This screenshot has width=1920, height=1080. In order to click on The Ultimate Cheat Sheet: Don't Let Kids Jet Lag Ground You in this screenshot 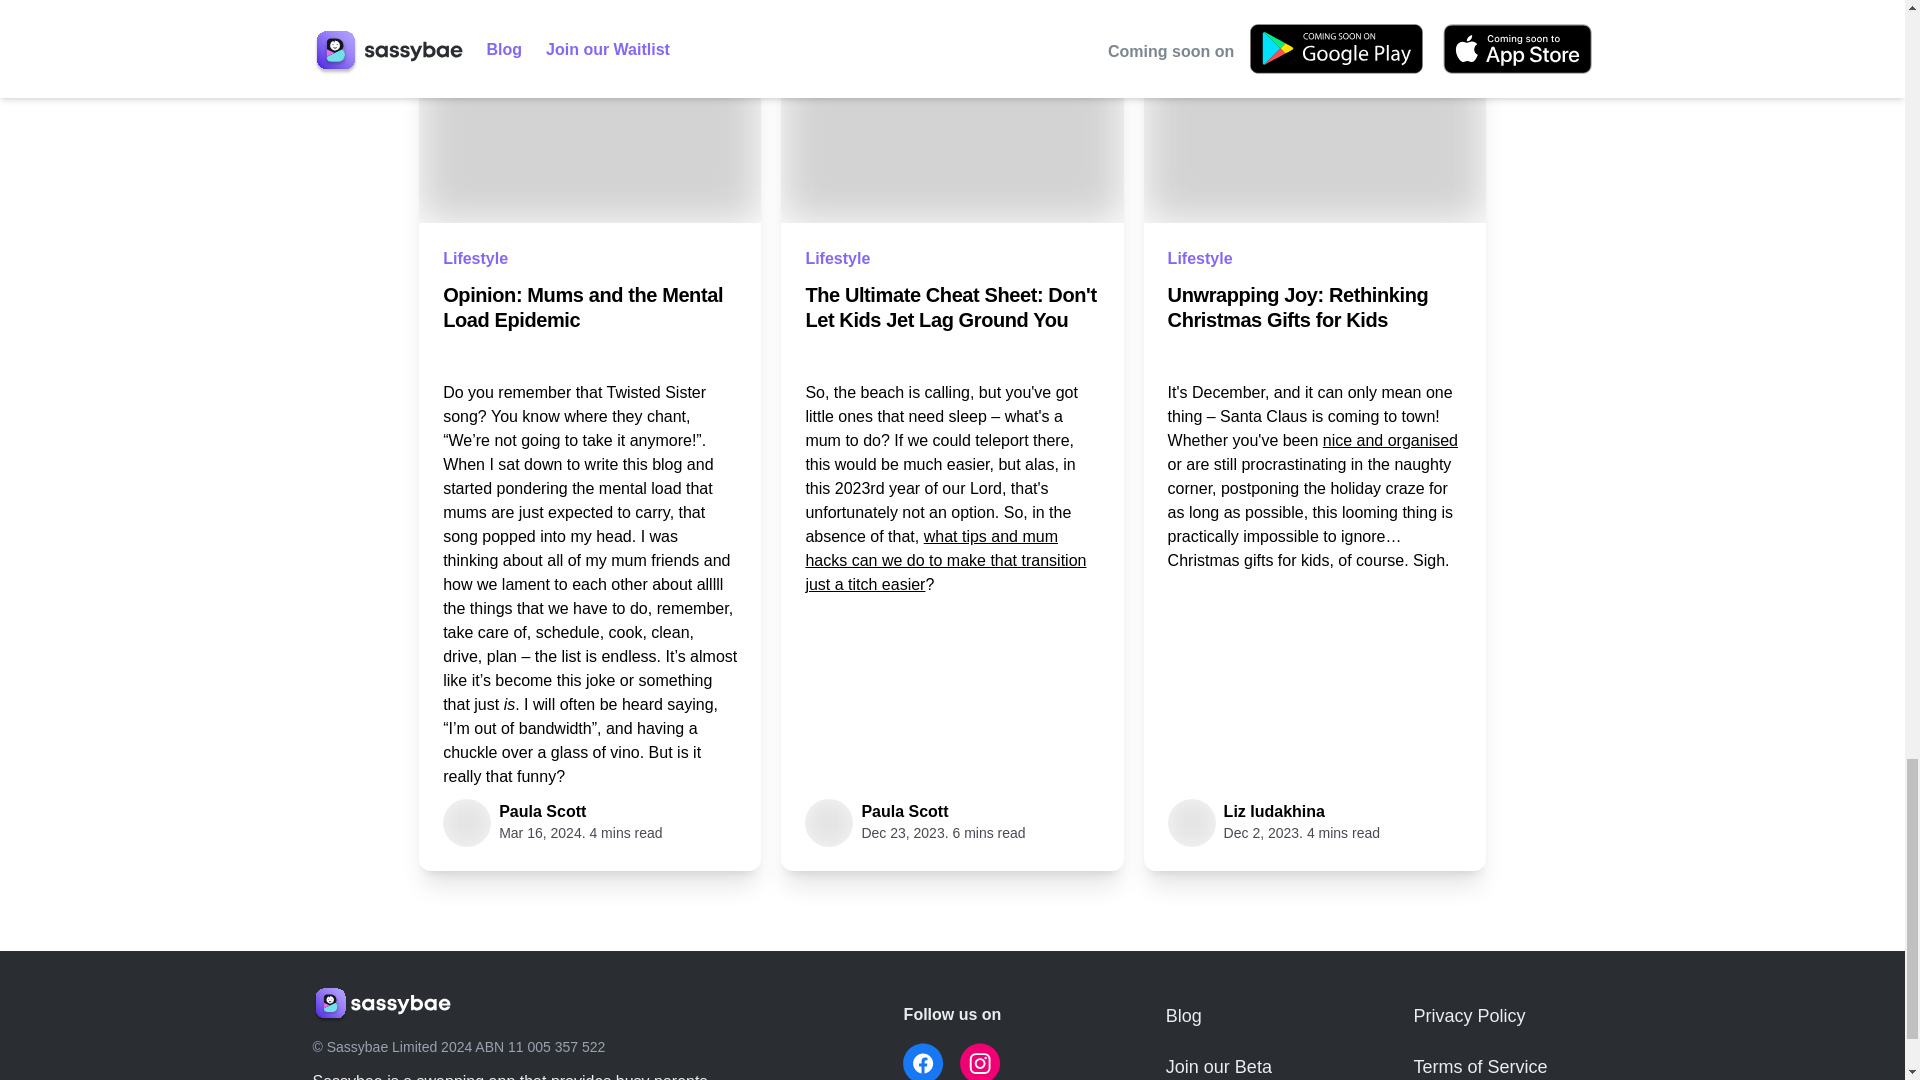, I will do `click(951, 307)`.